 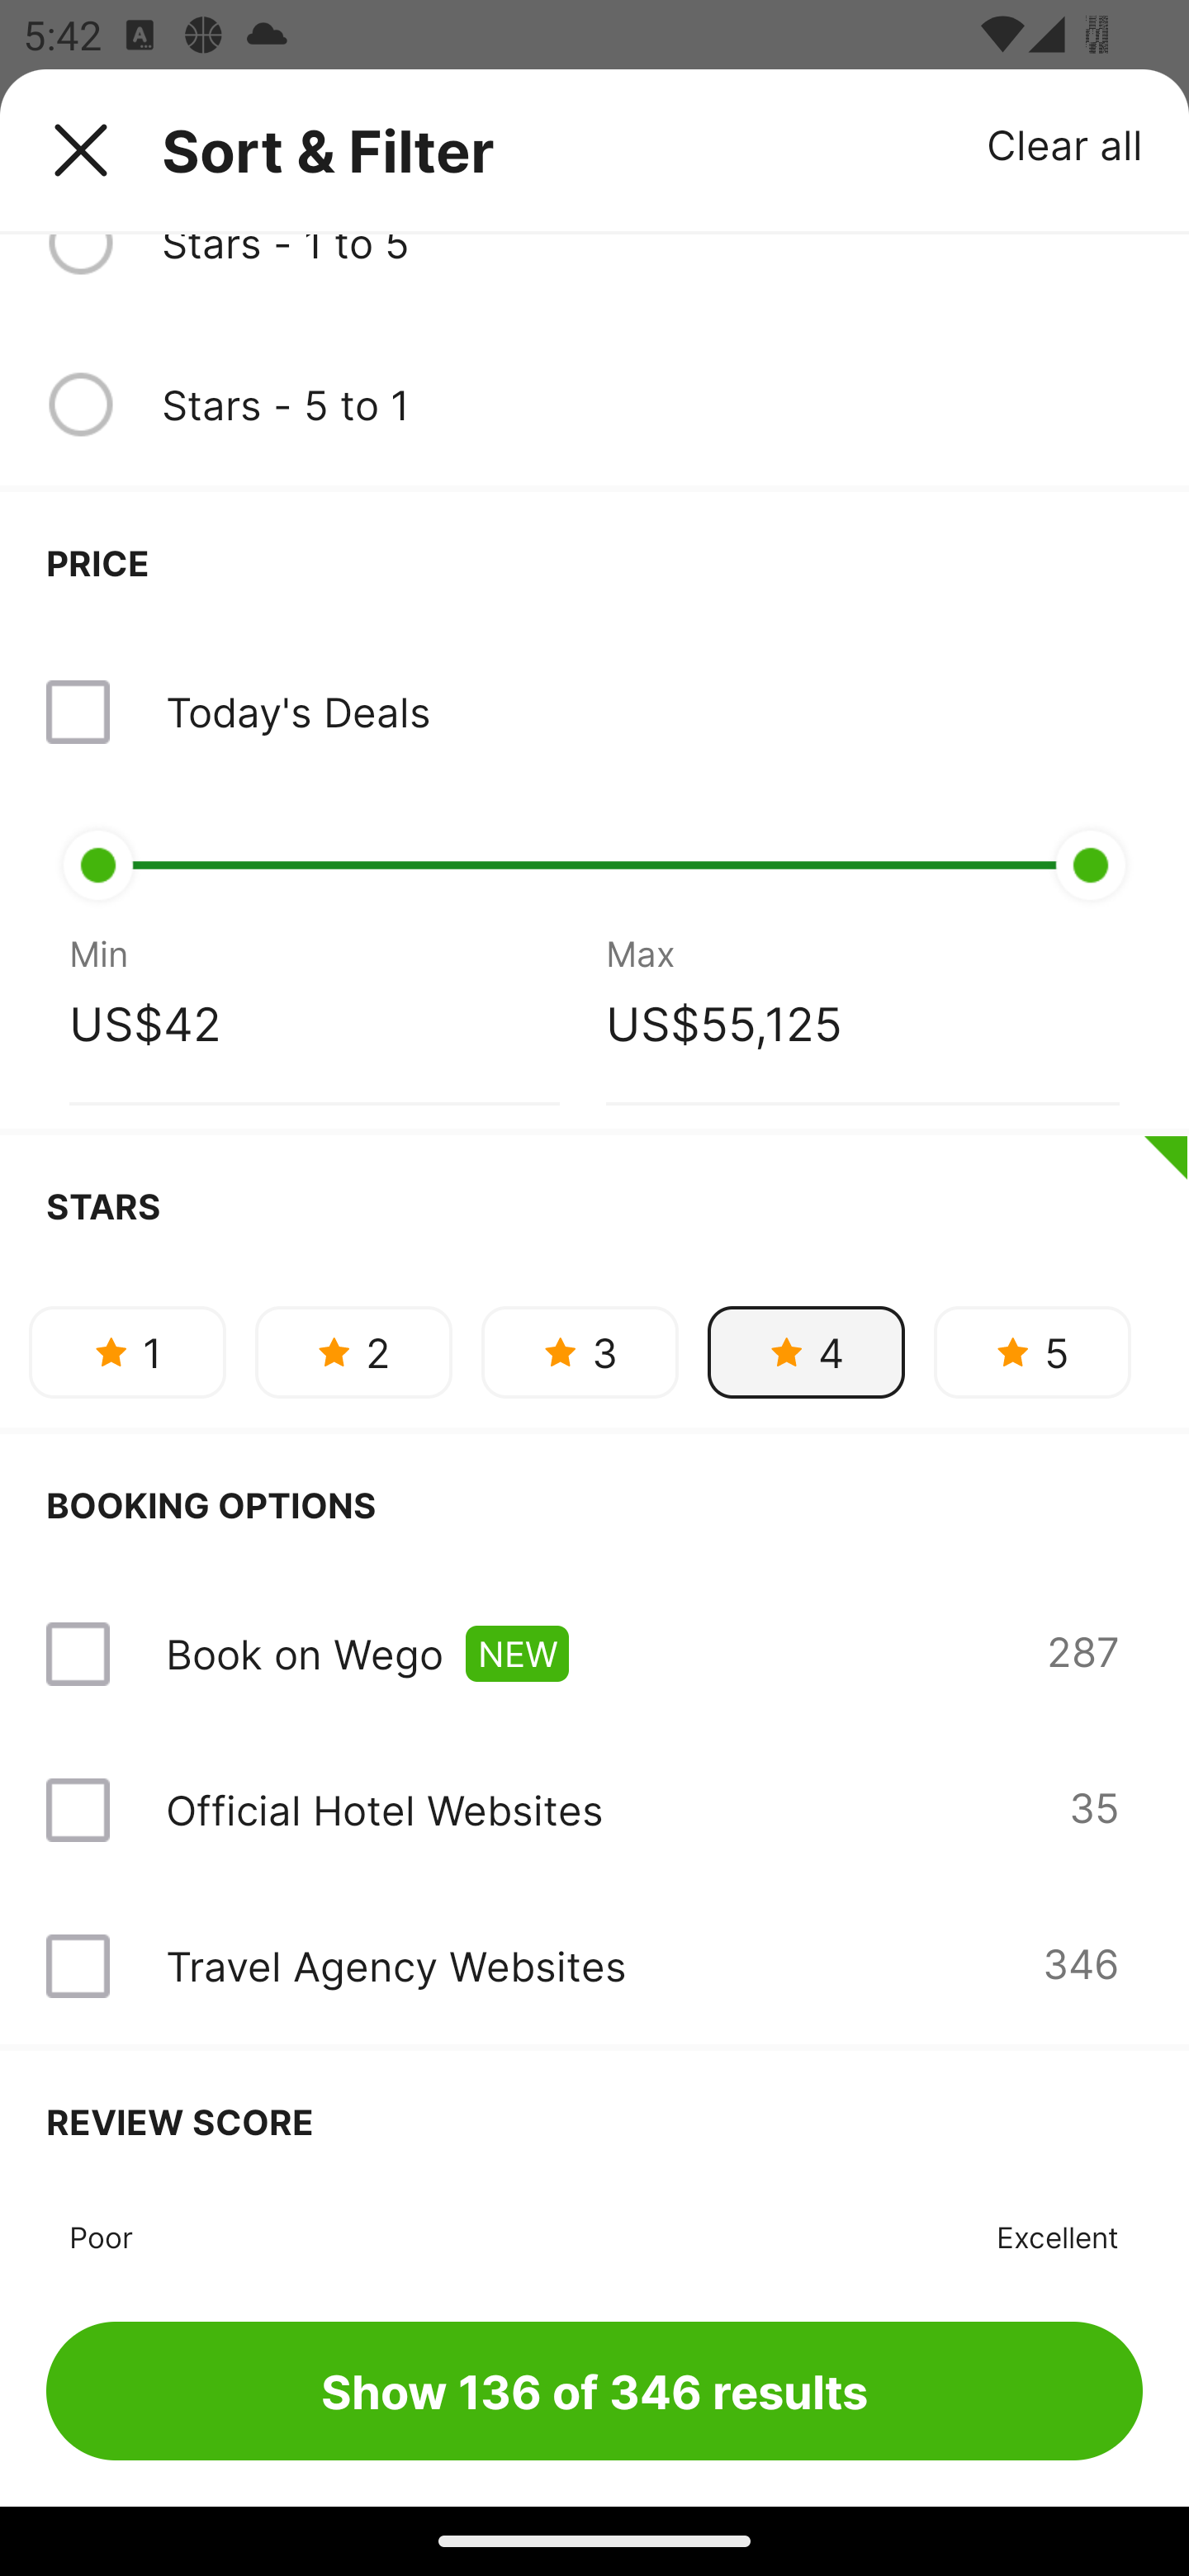 What do you see at coordinates (1032, 1352) in the screenshot?
I see `5` at bounding box center [1032, 1352].